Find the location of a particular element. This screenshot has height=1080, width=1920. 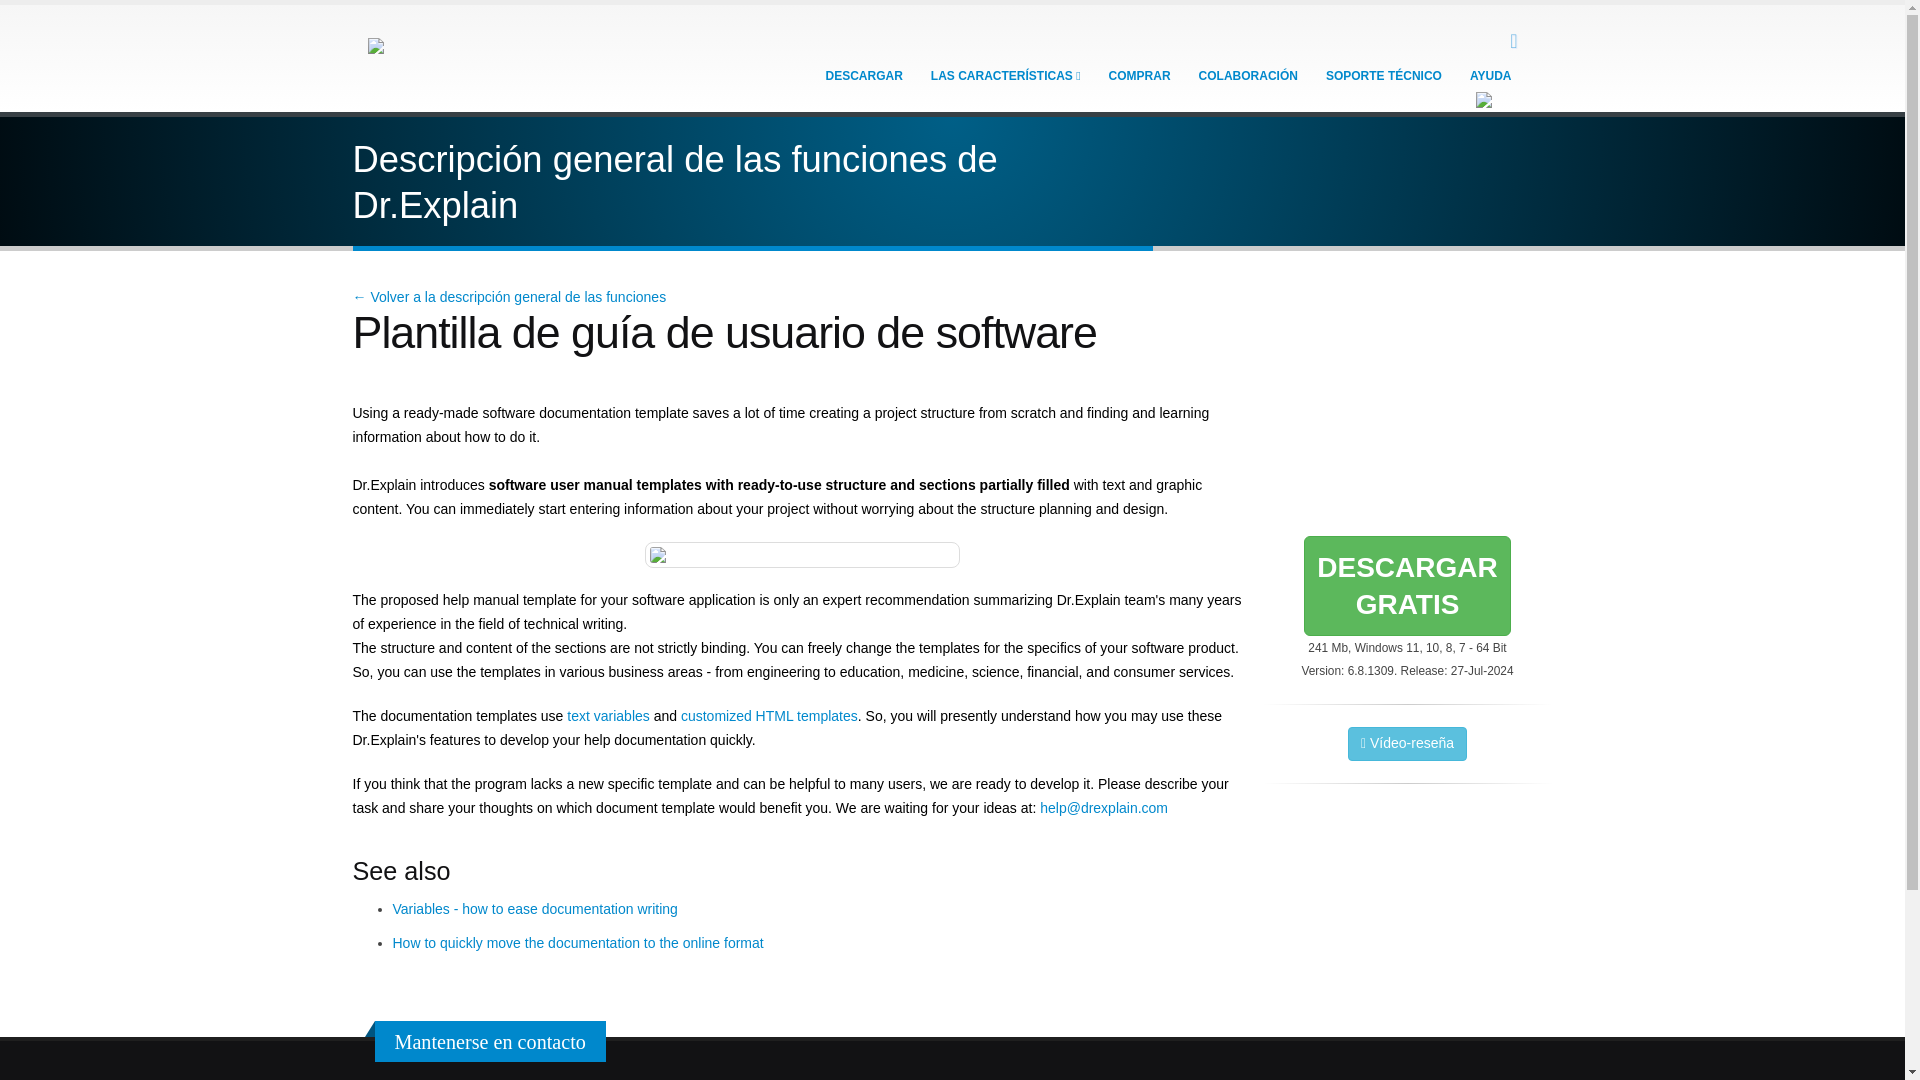

AYUDA is located at coordinates (864, 76).